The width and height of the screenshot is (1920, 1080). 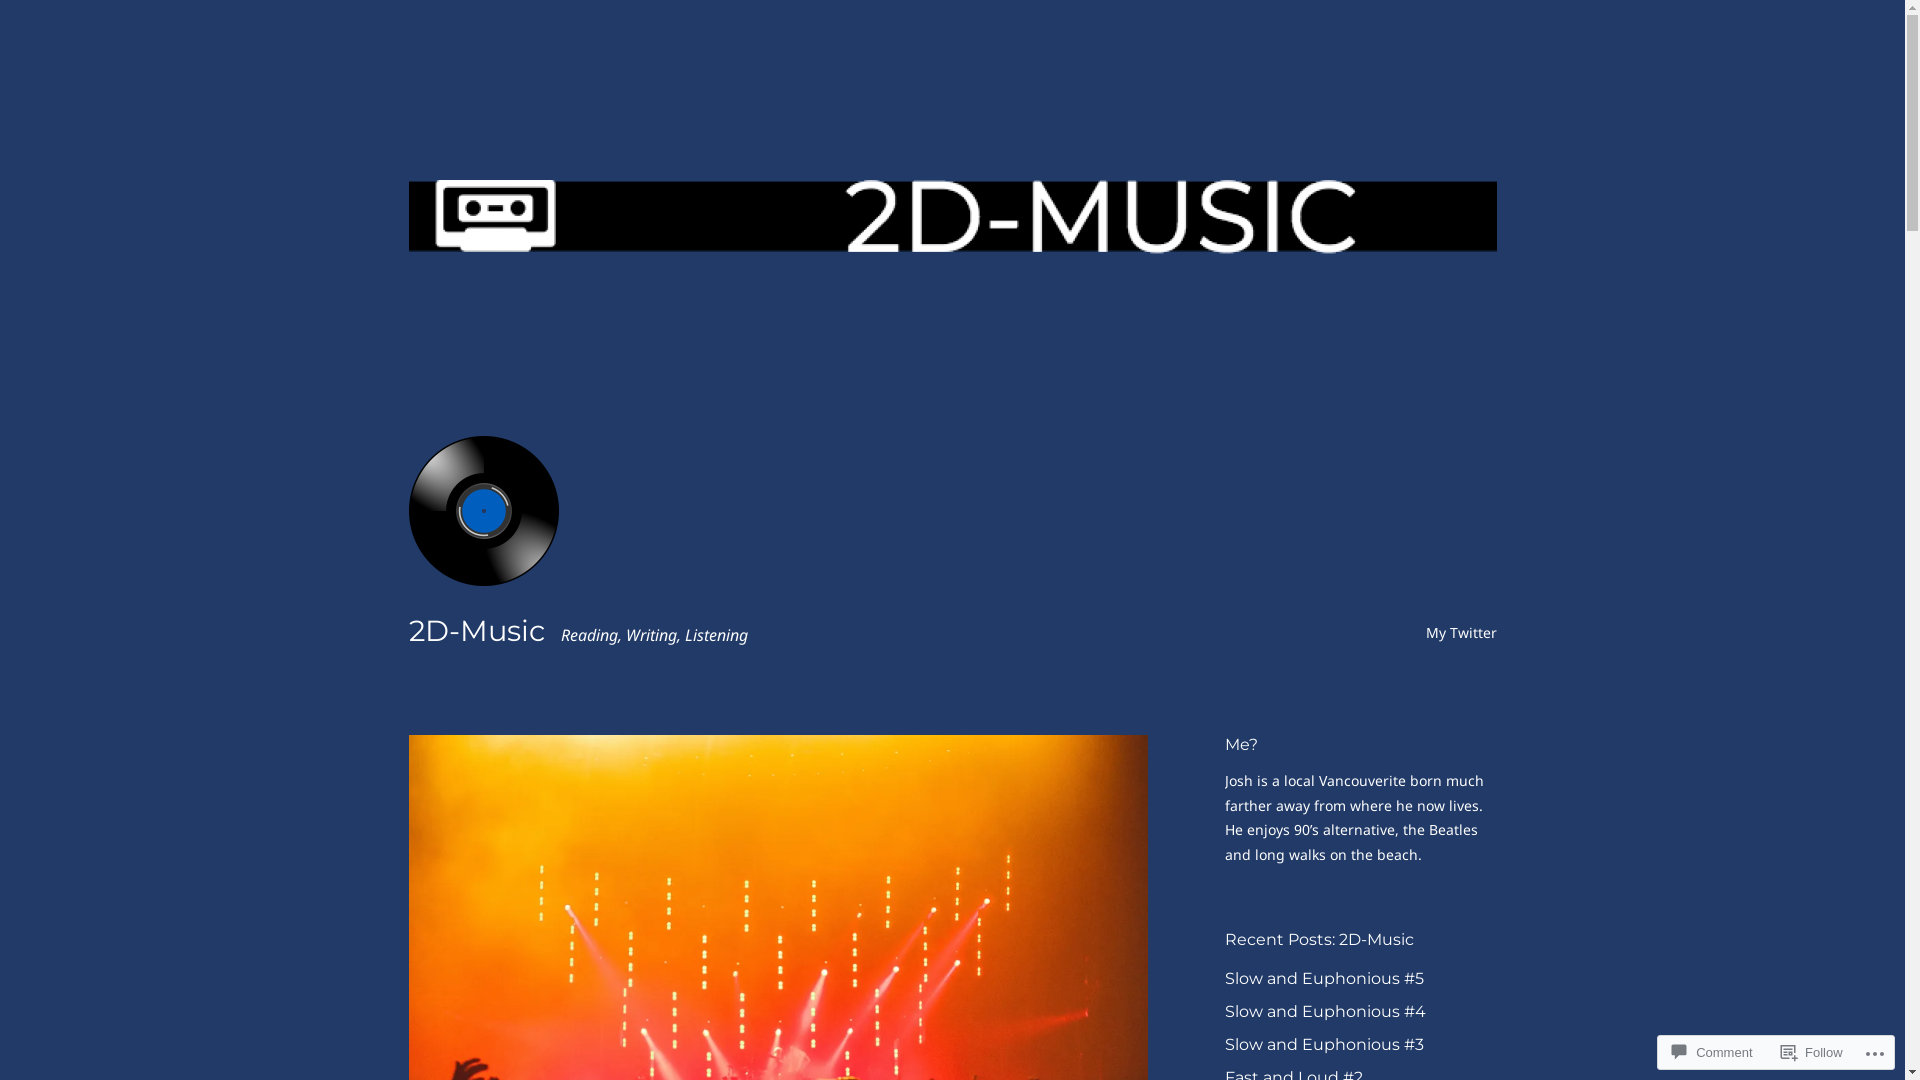 I want to click on My Twitter, so click(x=1462, y=632).